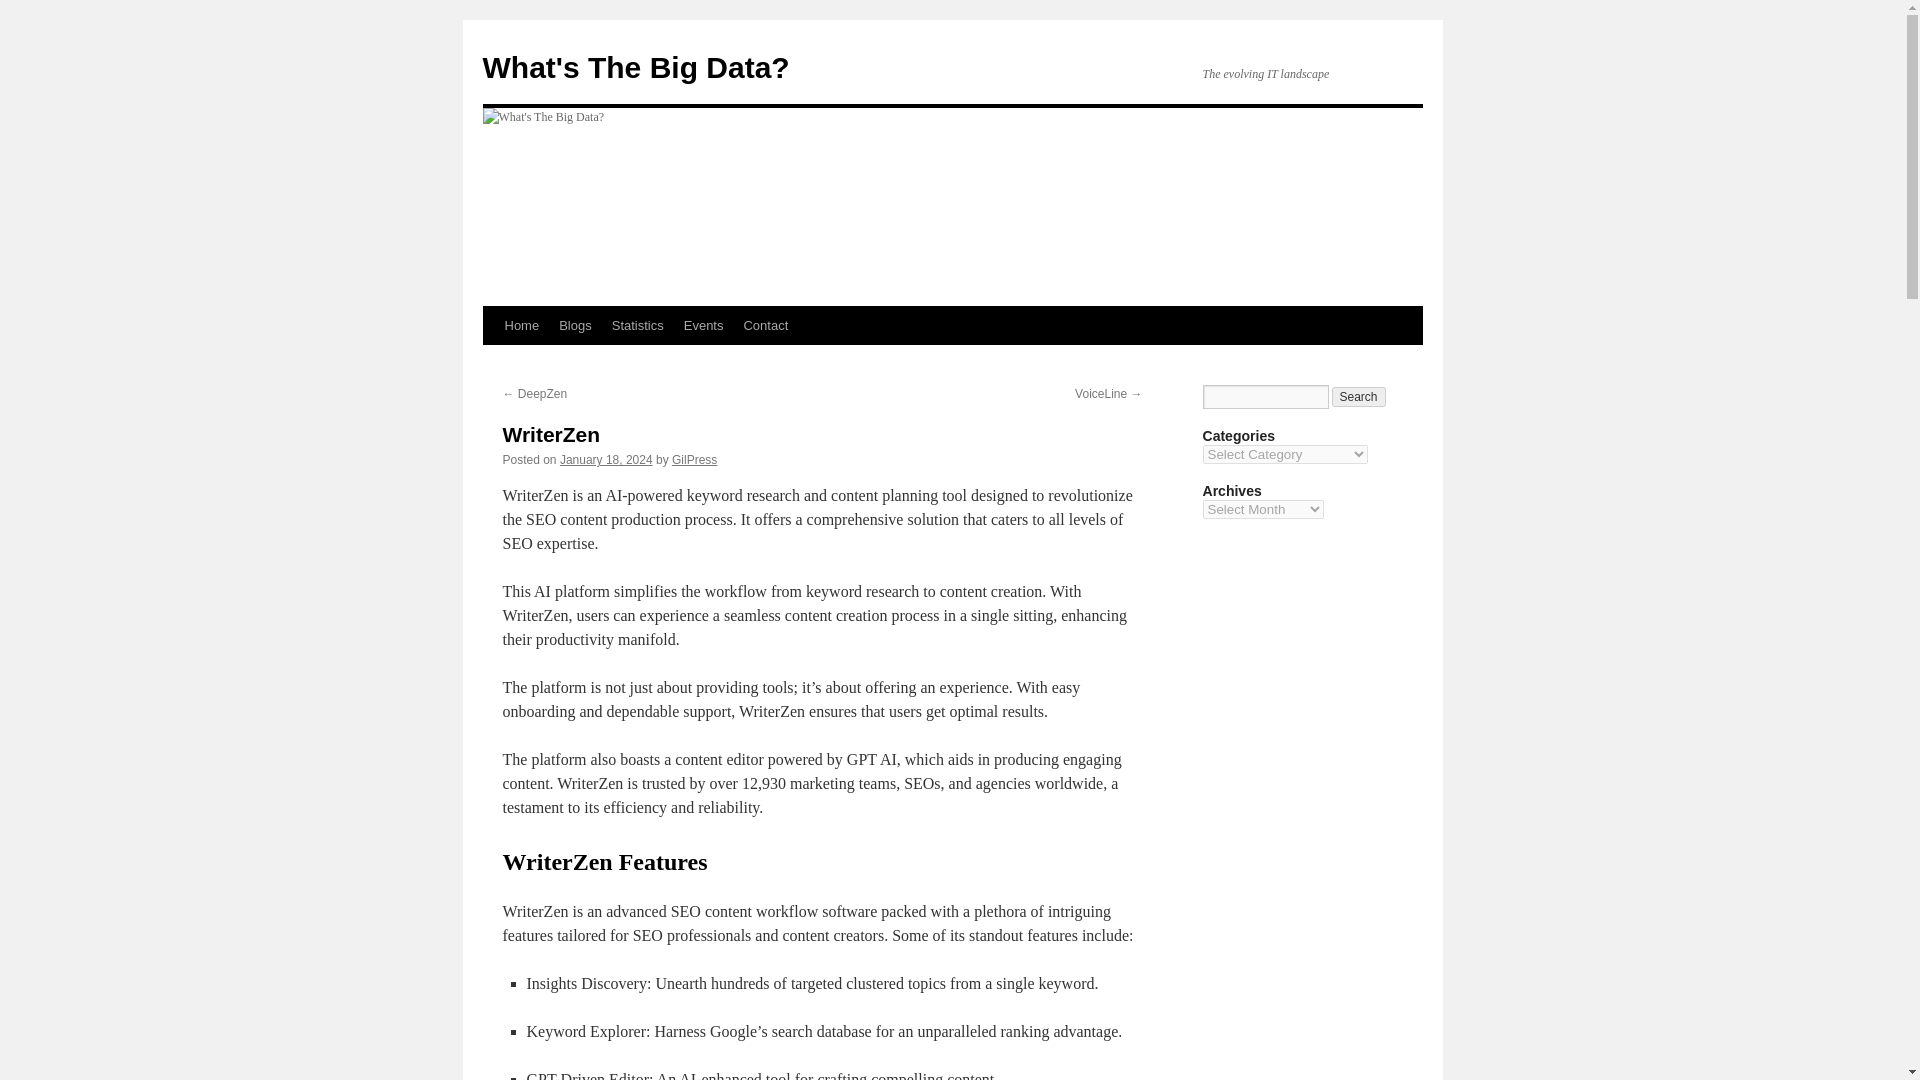 This screenshot has height=1080, width=1920. What do you see at coordinates (766, 325) in the screenshot?
I see `Contact` at bounding box center [766, 325].